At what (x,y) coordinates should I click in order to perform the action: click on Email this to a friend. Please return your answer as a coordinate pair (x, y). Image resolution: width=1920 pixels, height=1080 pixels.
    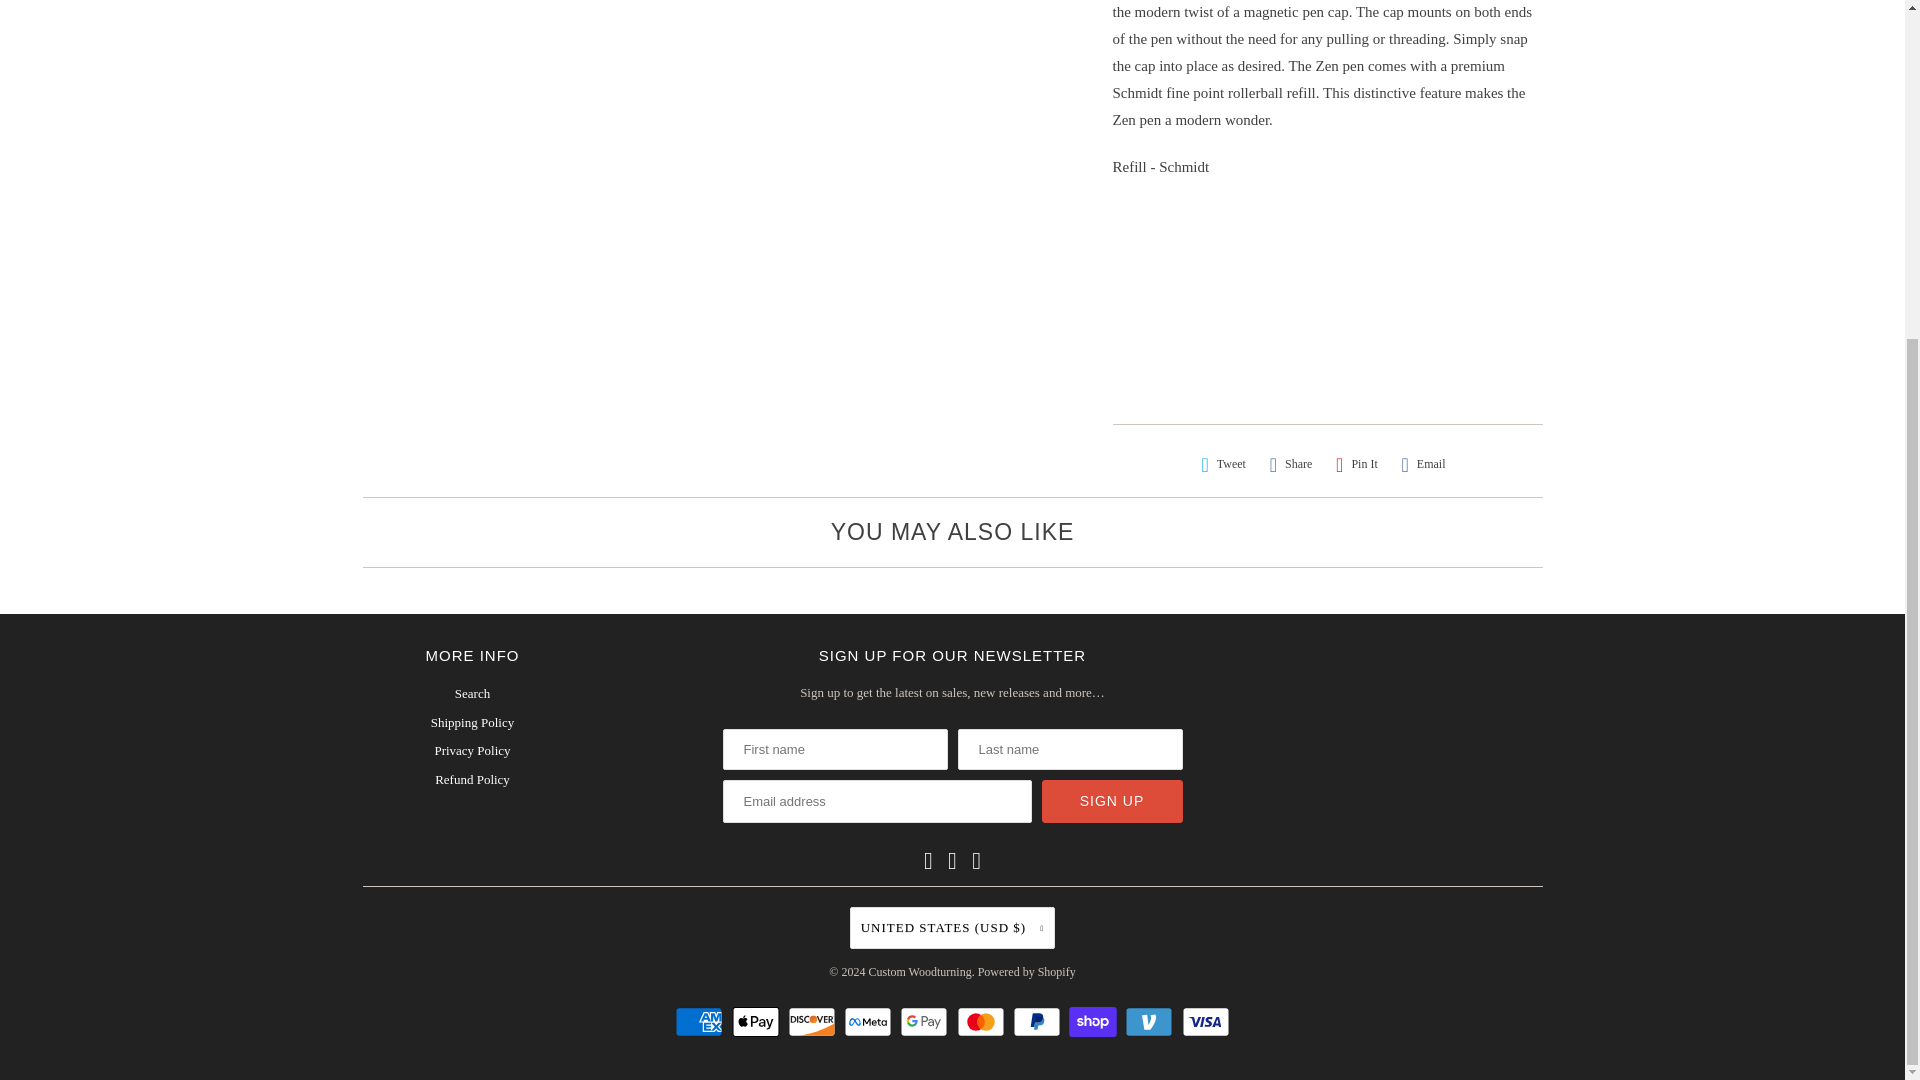
    Looking at the image, I should click on (1423, 464).